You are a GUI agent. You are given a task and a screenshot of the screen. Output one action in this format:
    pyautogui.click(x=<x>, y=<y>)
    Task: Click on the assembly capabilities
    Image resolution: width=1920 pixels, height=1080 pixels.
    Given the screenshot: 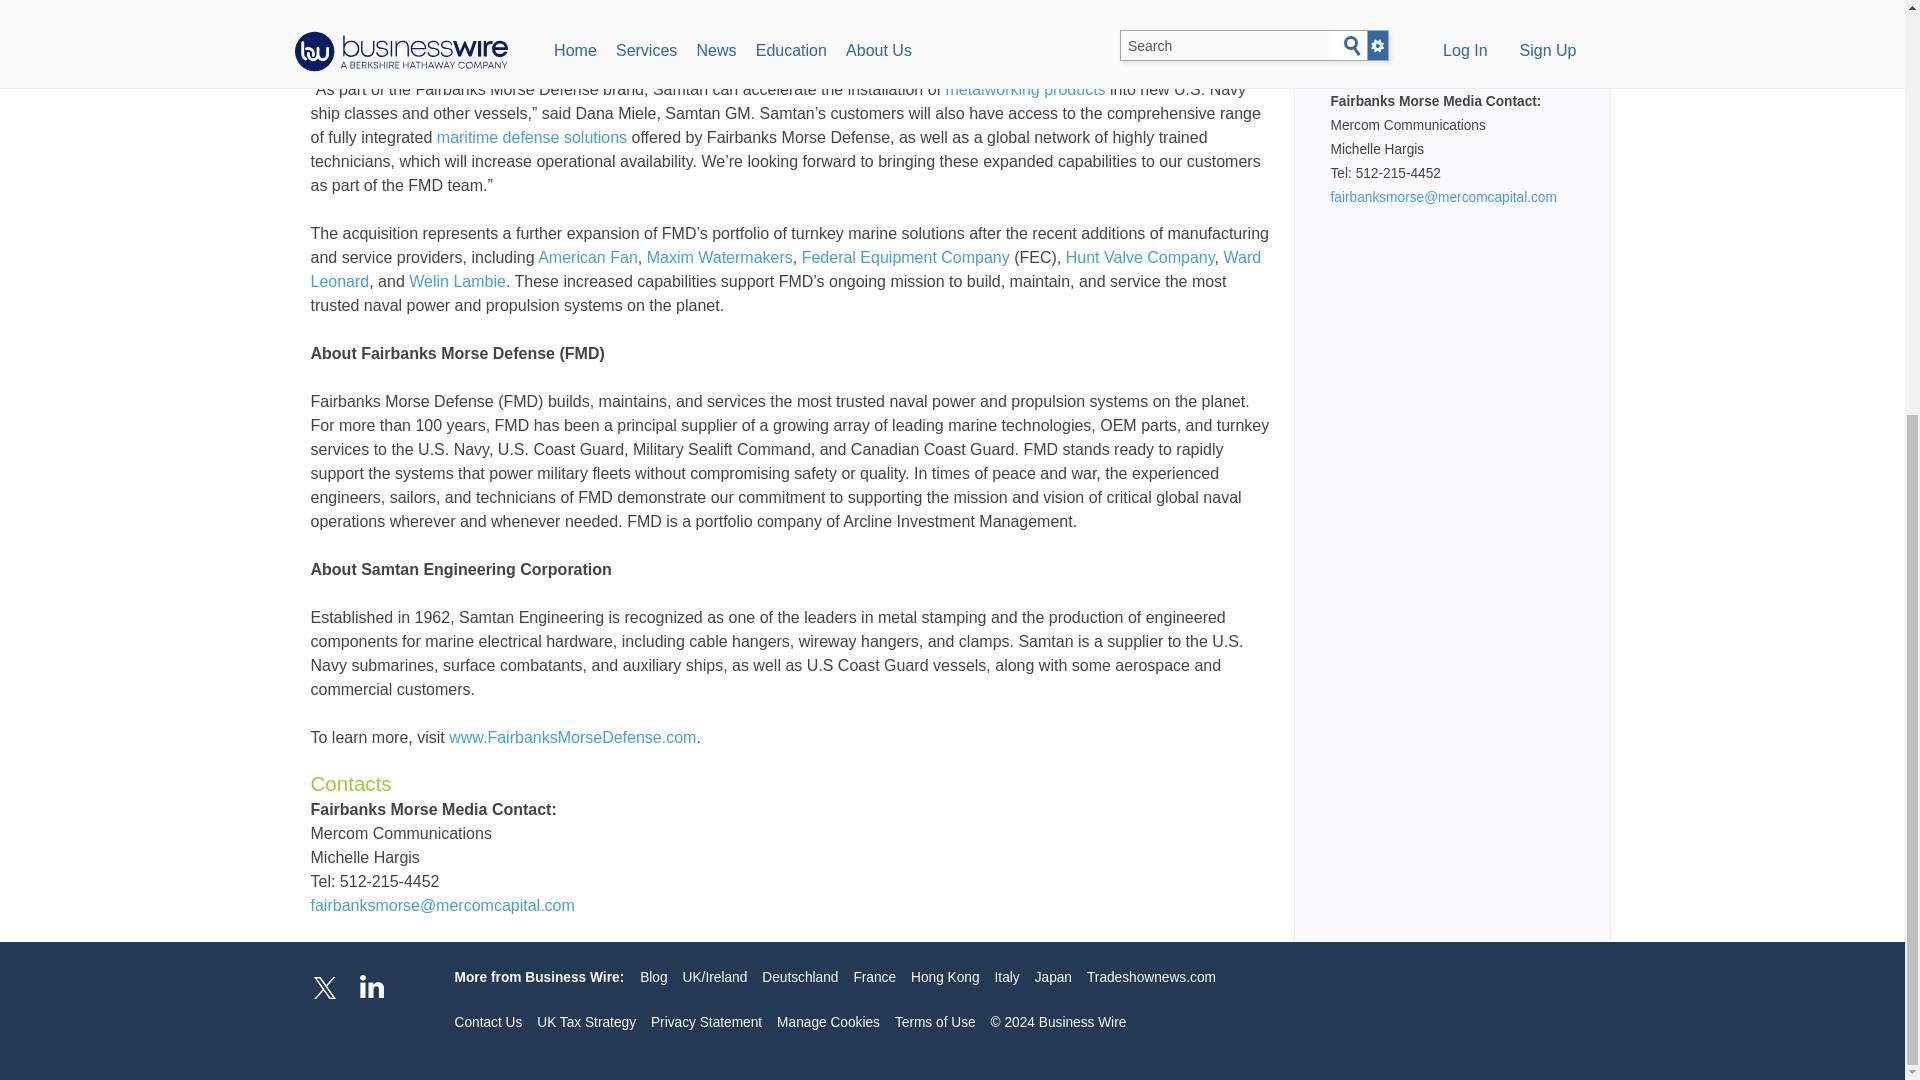 What is the action you would take?
    pyautogui.click(x=624, y=1)
    